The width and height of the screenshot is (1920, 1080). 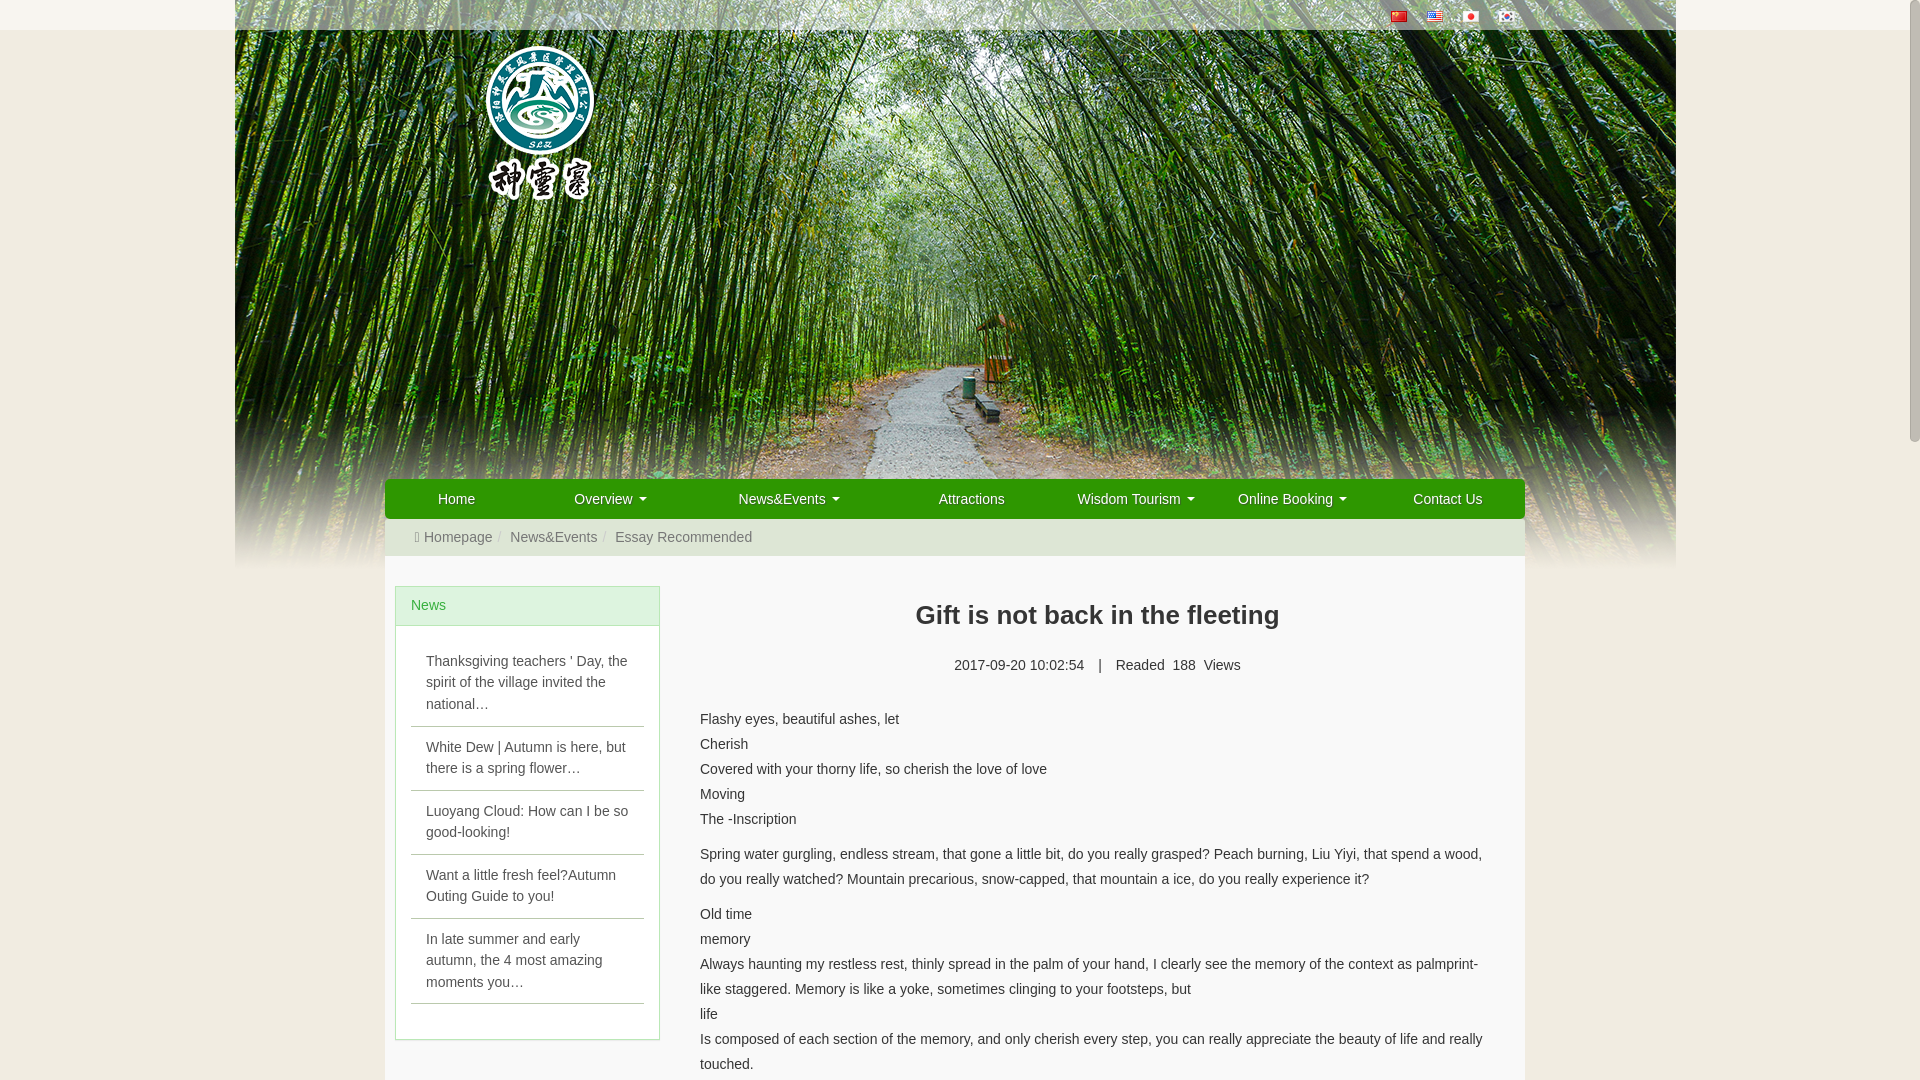 What do you see at coordinates (1136, 499) in the screenshot?
I see `Wisdom Tourism` at bounding box center [1136, 499].